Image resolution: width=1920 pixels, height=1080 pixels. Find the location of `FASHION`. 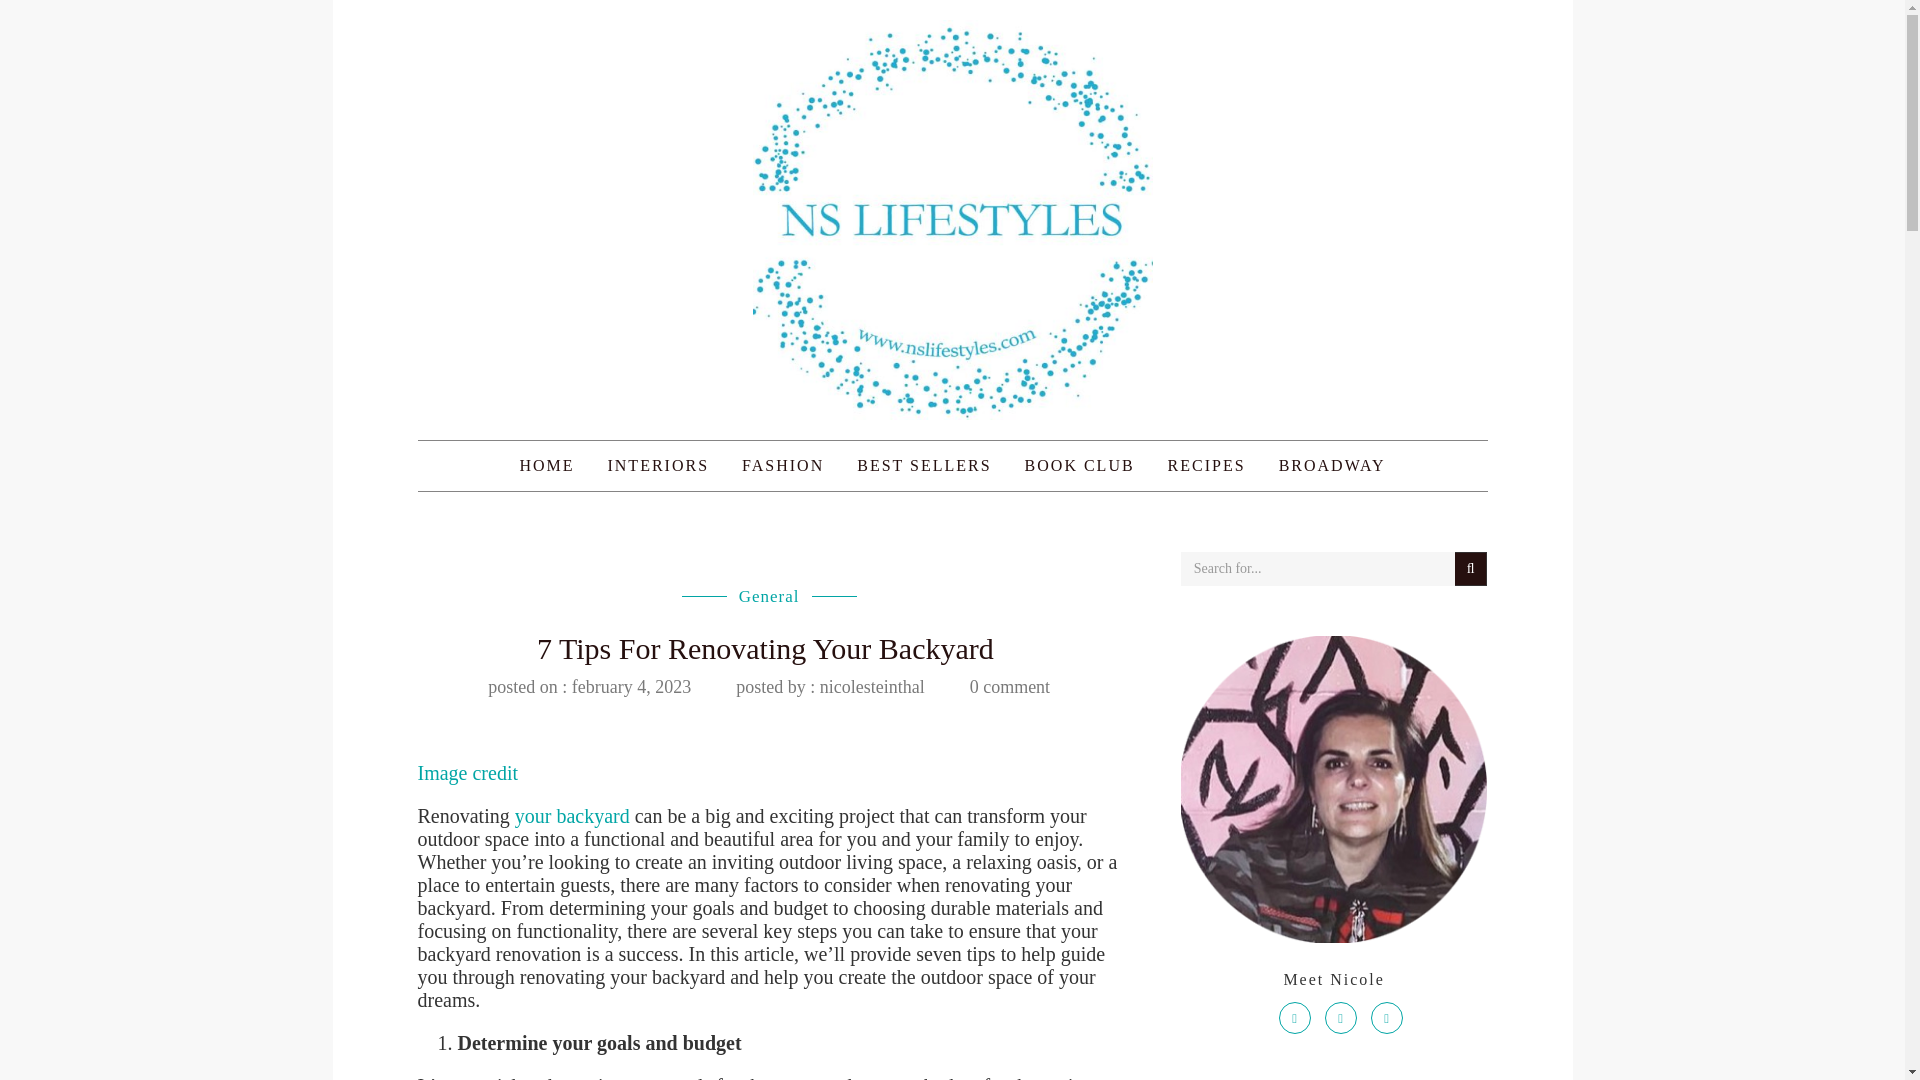

FASHION is located at coordinates (783, 466).